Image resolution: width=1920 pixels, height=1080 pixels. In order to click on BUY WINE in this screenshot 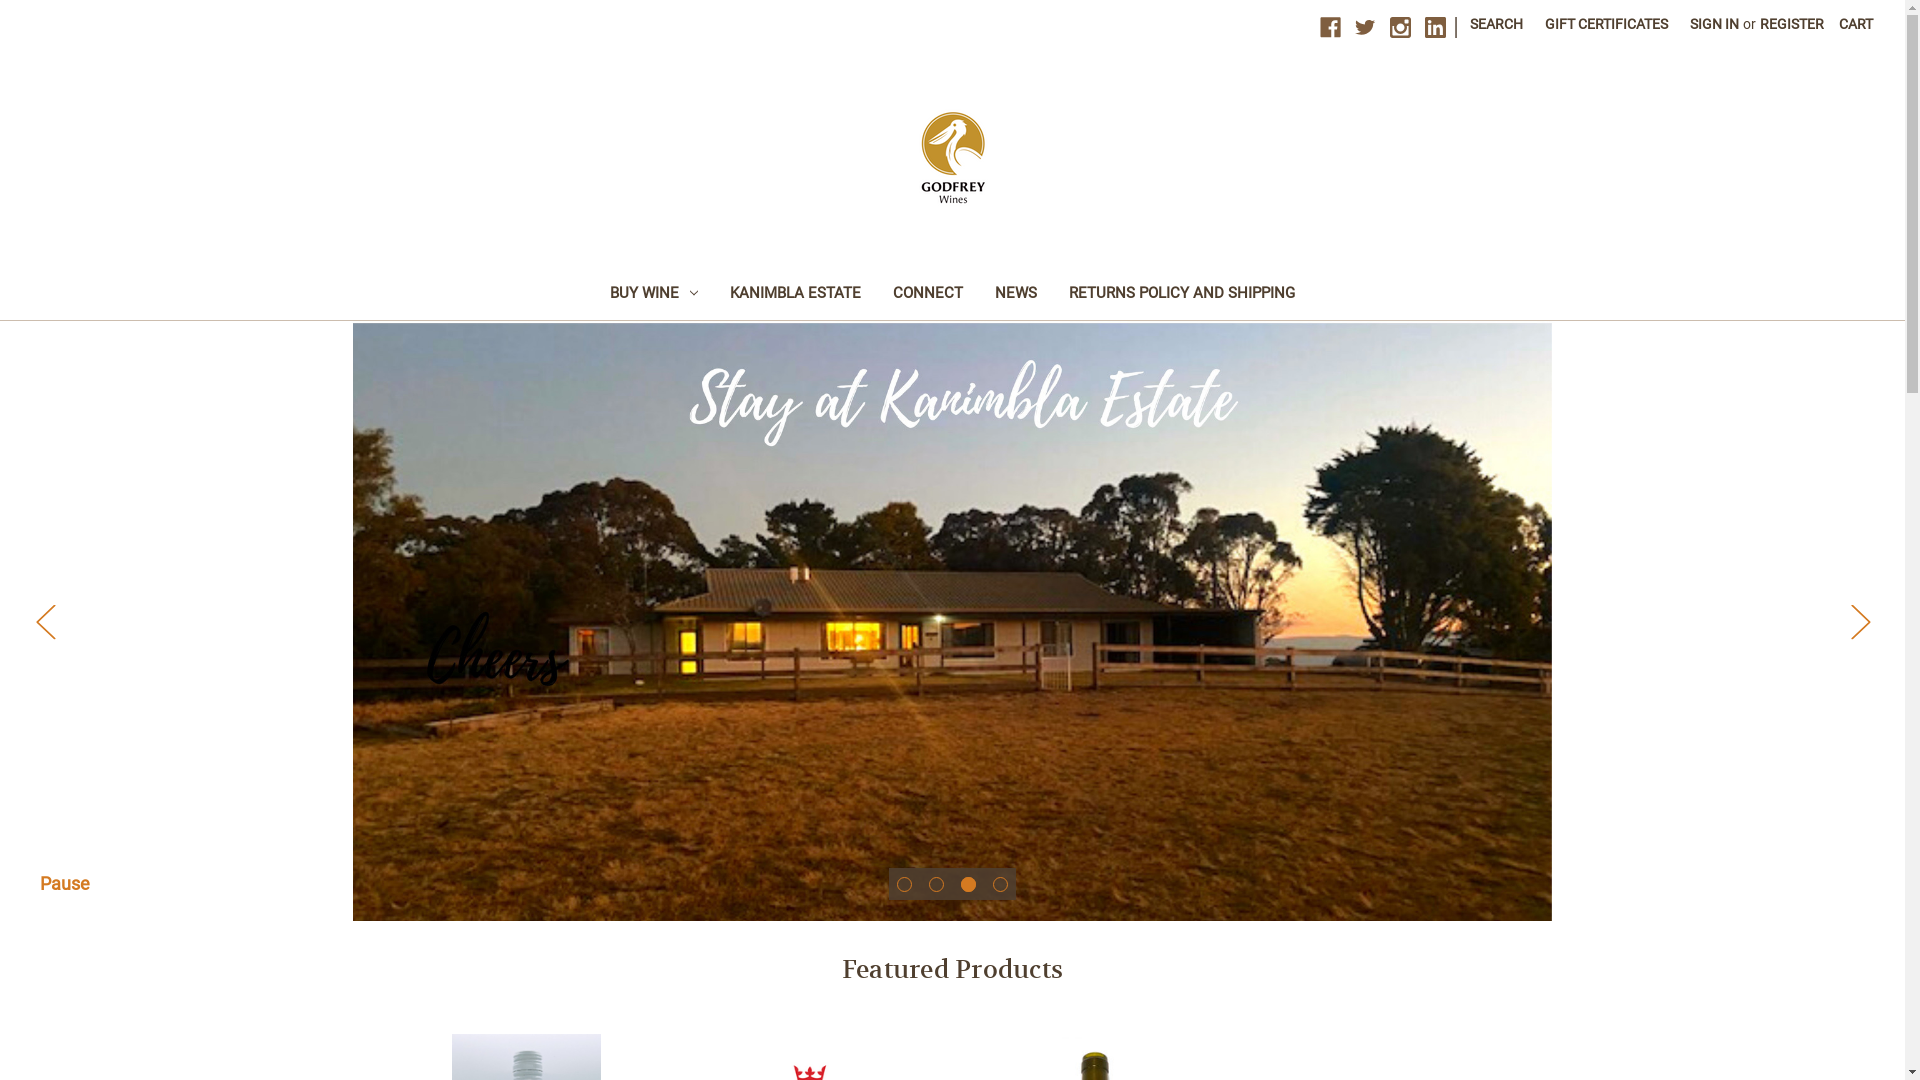, I will do `click(654, 296)`.